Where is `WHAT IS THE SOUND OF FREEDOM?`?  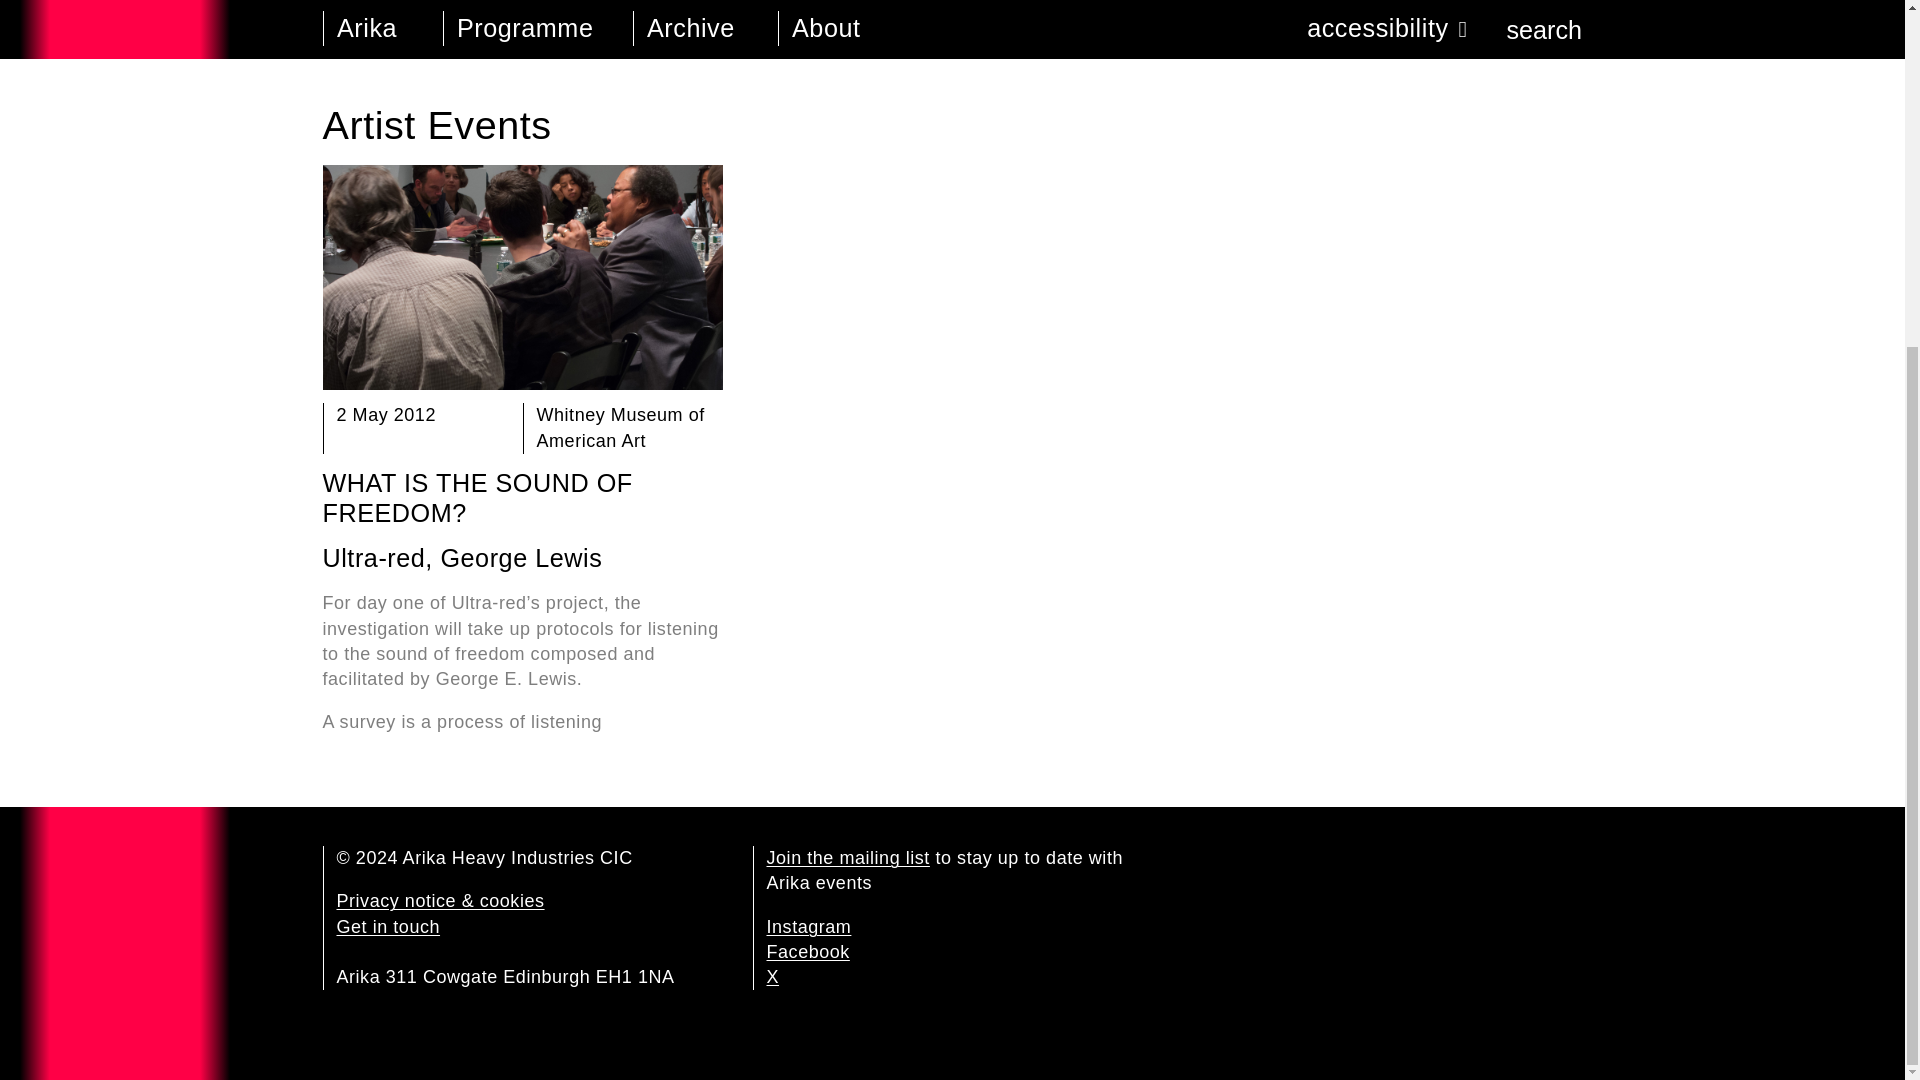
WHAT IS THE SOUND OF FREEDOM? is located at coordinates (476, 498).